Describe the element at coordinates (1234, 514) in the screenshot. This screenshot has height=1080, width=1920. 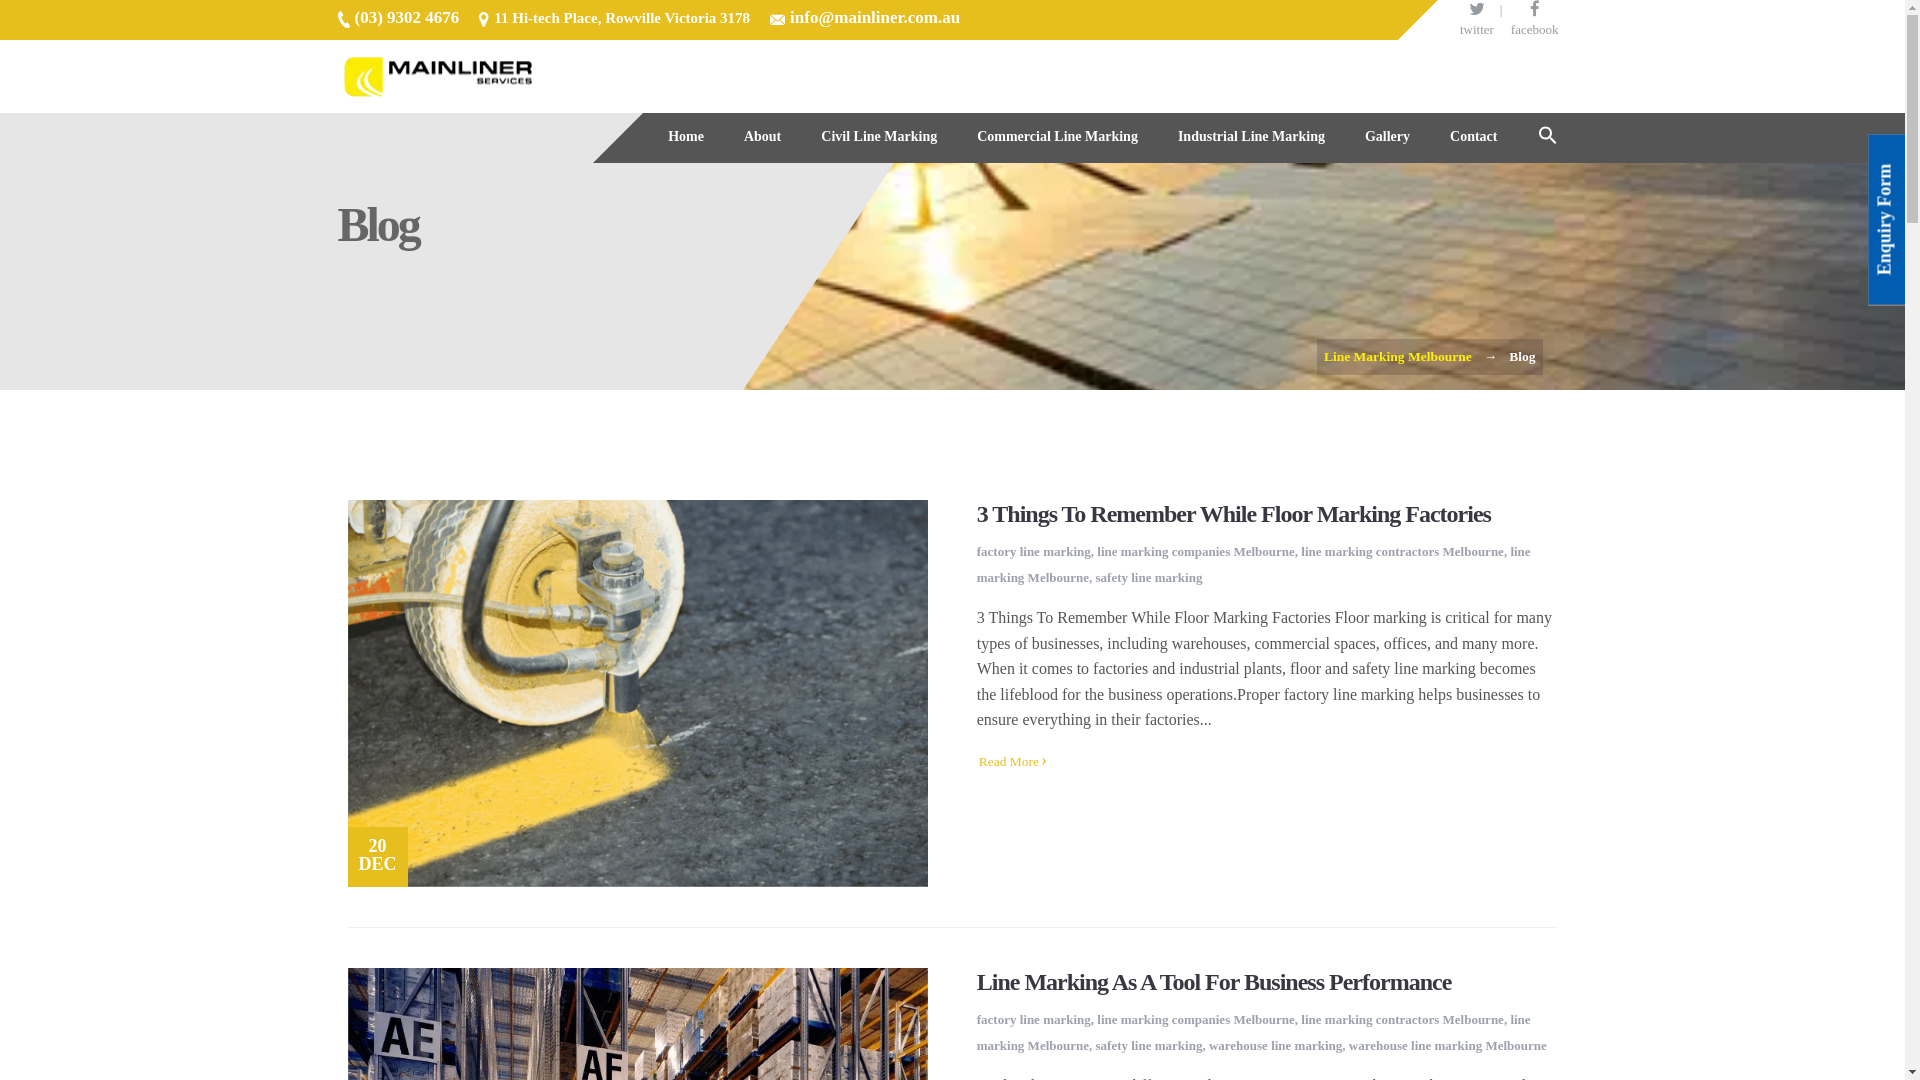
I see `3 Things To Remember While Floor Marking Factories` at that location.